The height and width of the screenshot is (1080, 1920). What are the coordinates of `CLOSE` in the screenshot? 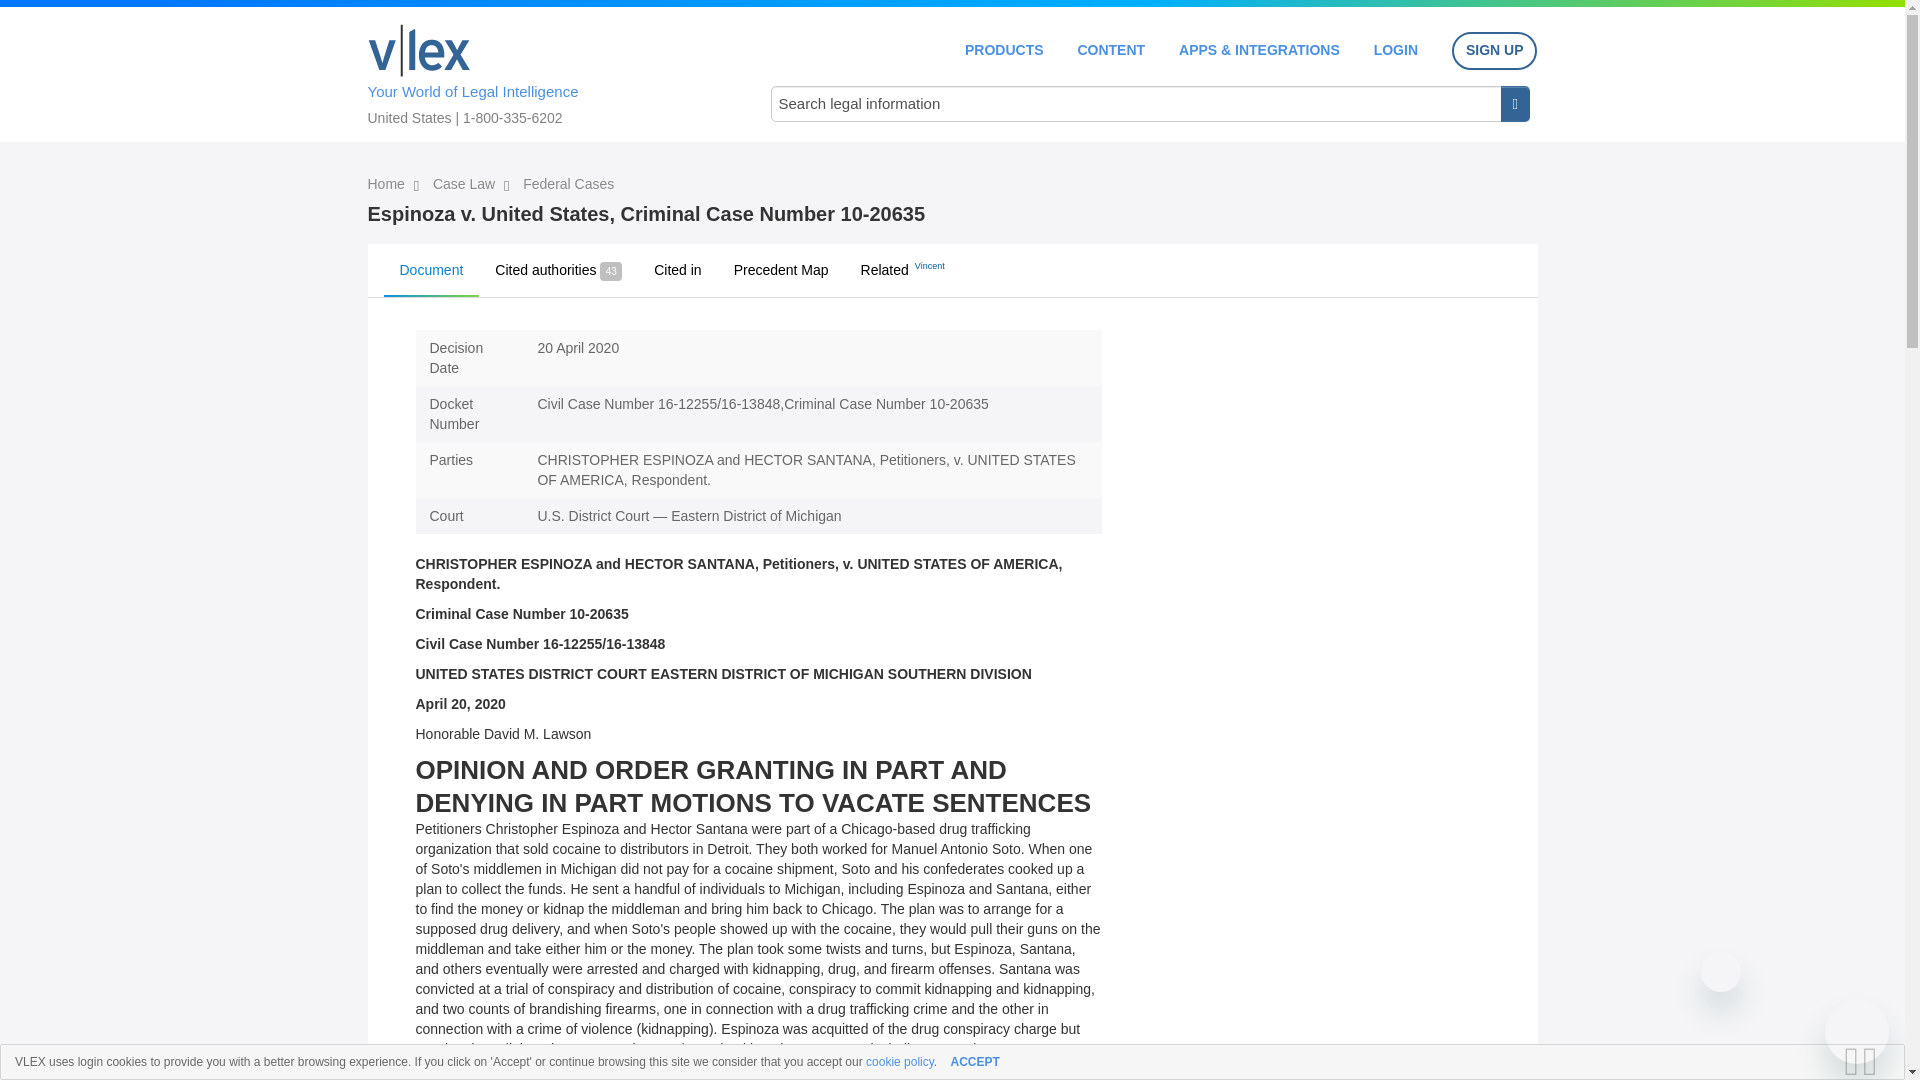 It's located at (1876, 1062).